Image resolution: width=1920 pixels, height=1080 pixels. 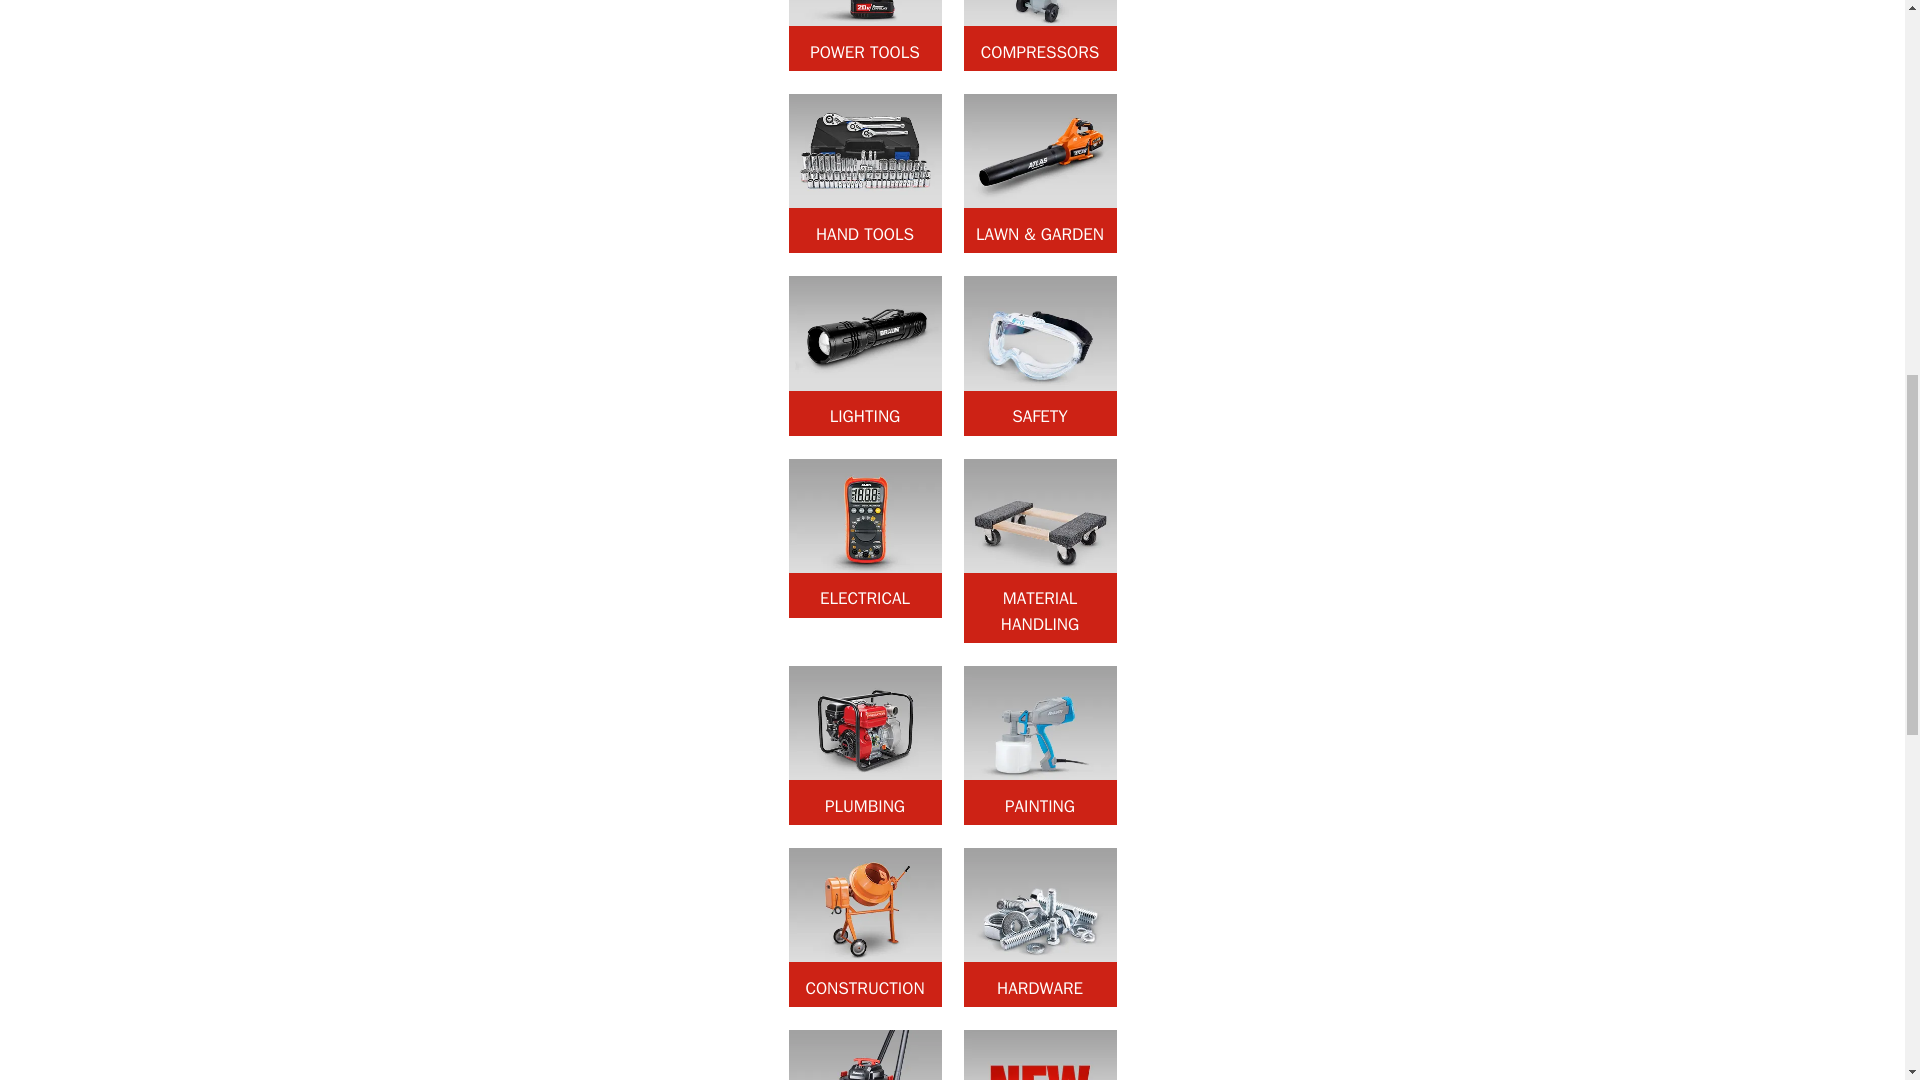 What do you see at coordinates (864, 926) in the screenshot?
I see `CONSTRUCTION` at bounding box center [864, 926].